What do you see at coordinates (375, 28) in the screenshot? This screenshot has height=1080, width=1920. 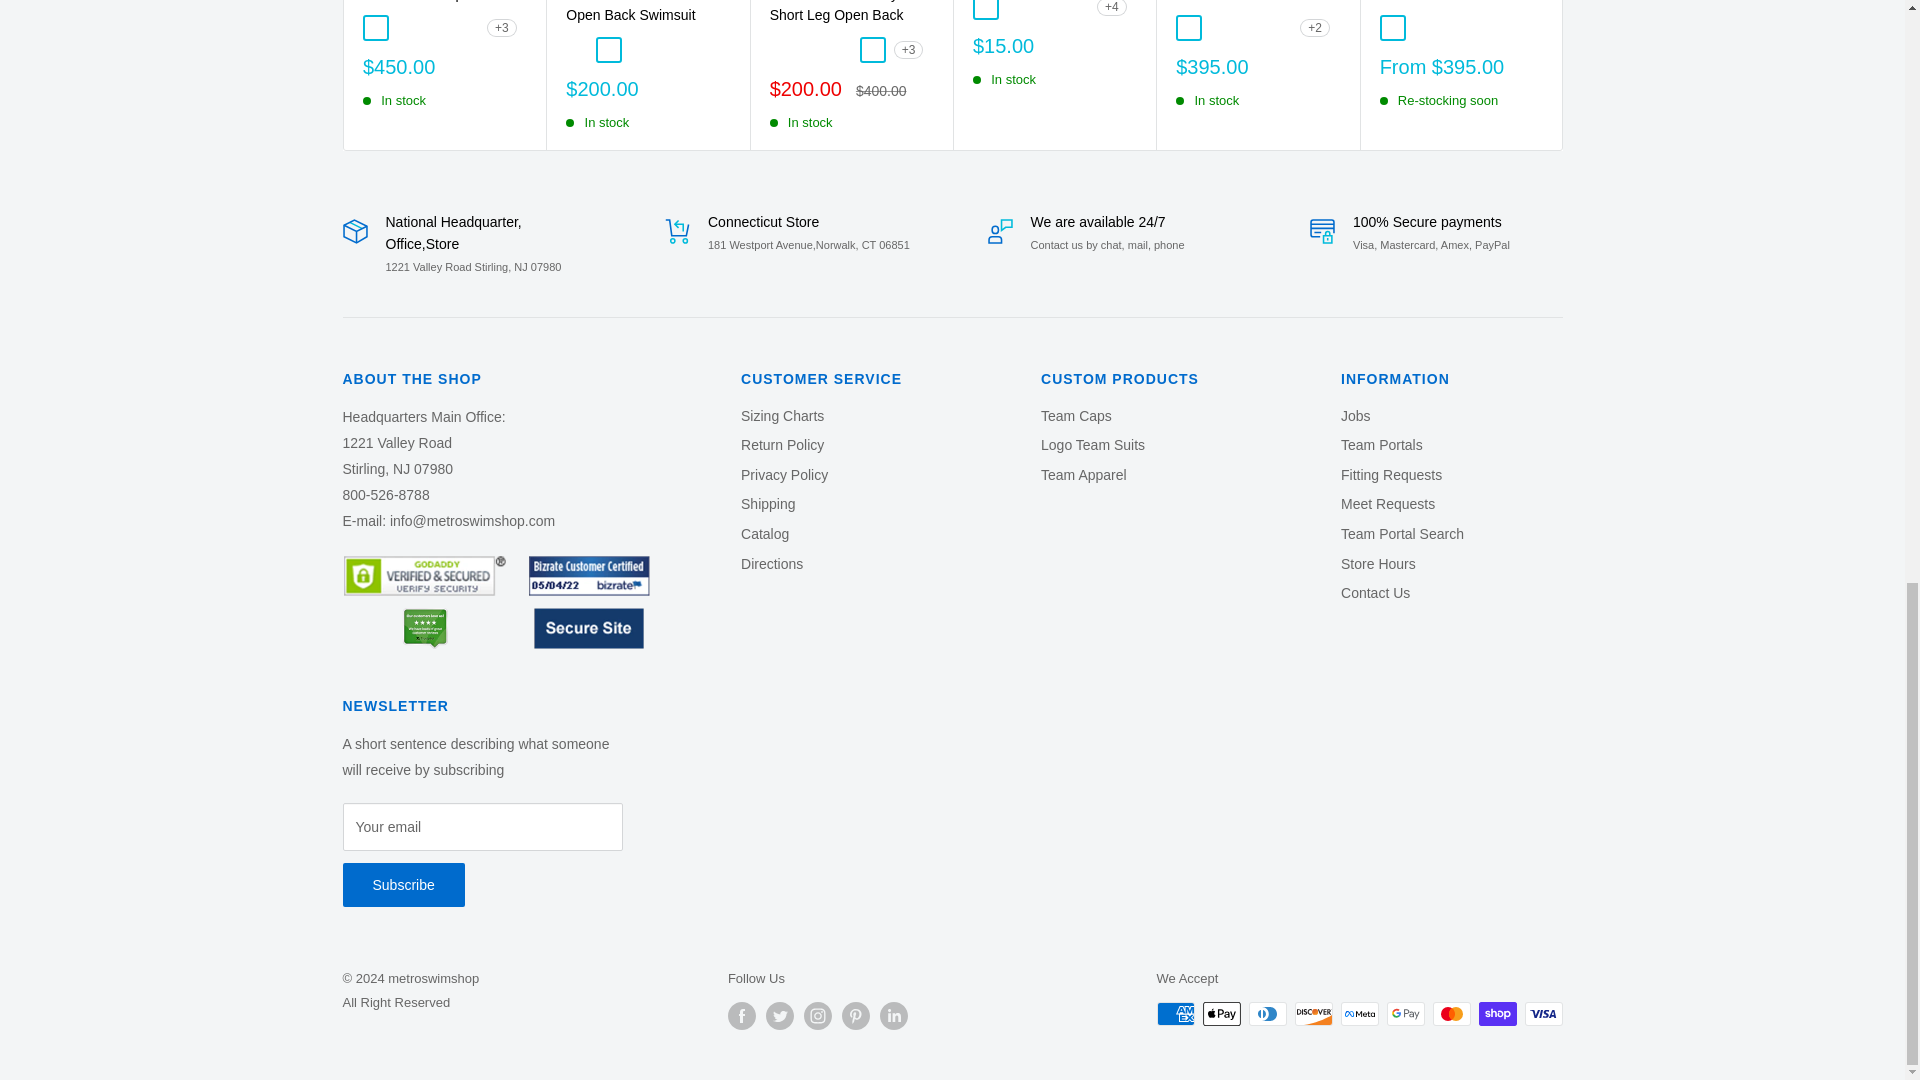 I see `Black-Black-Gold` at bounding box center [375, 28].